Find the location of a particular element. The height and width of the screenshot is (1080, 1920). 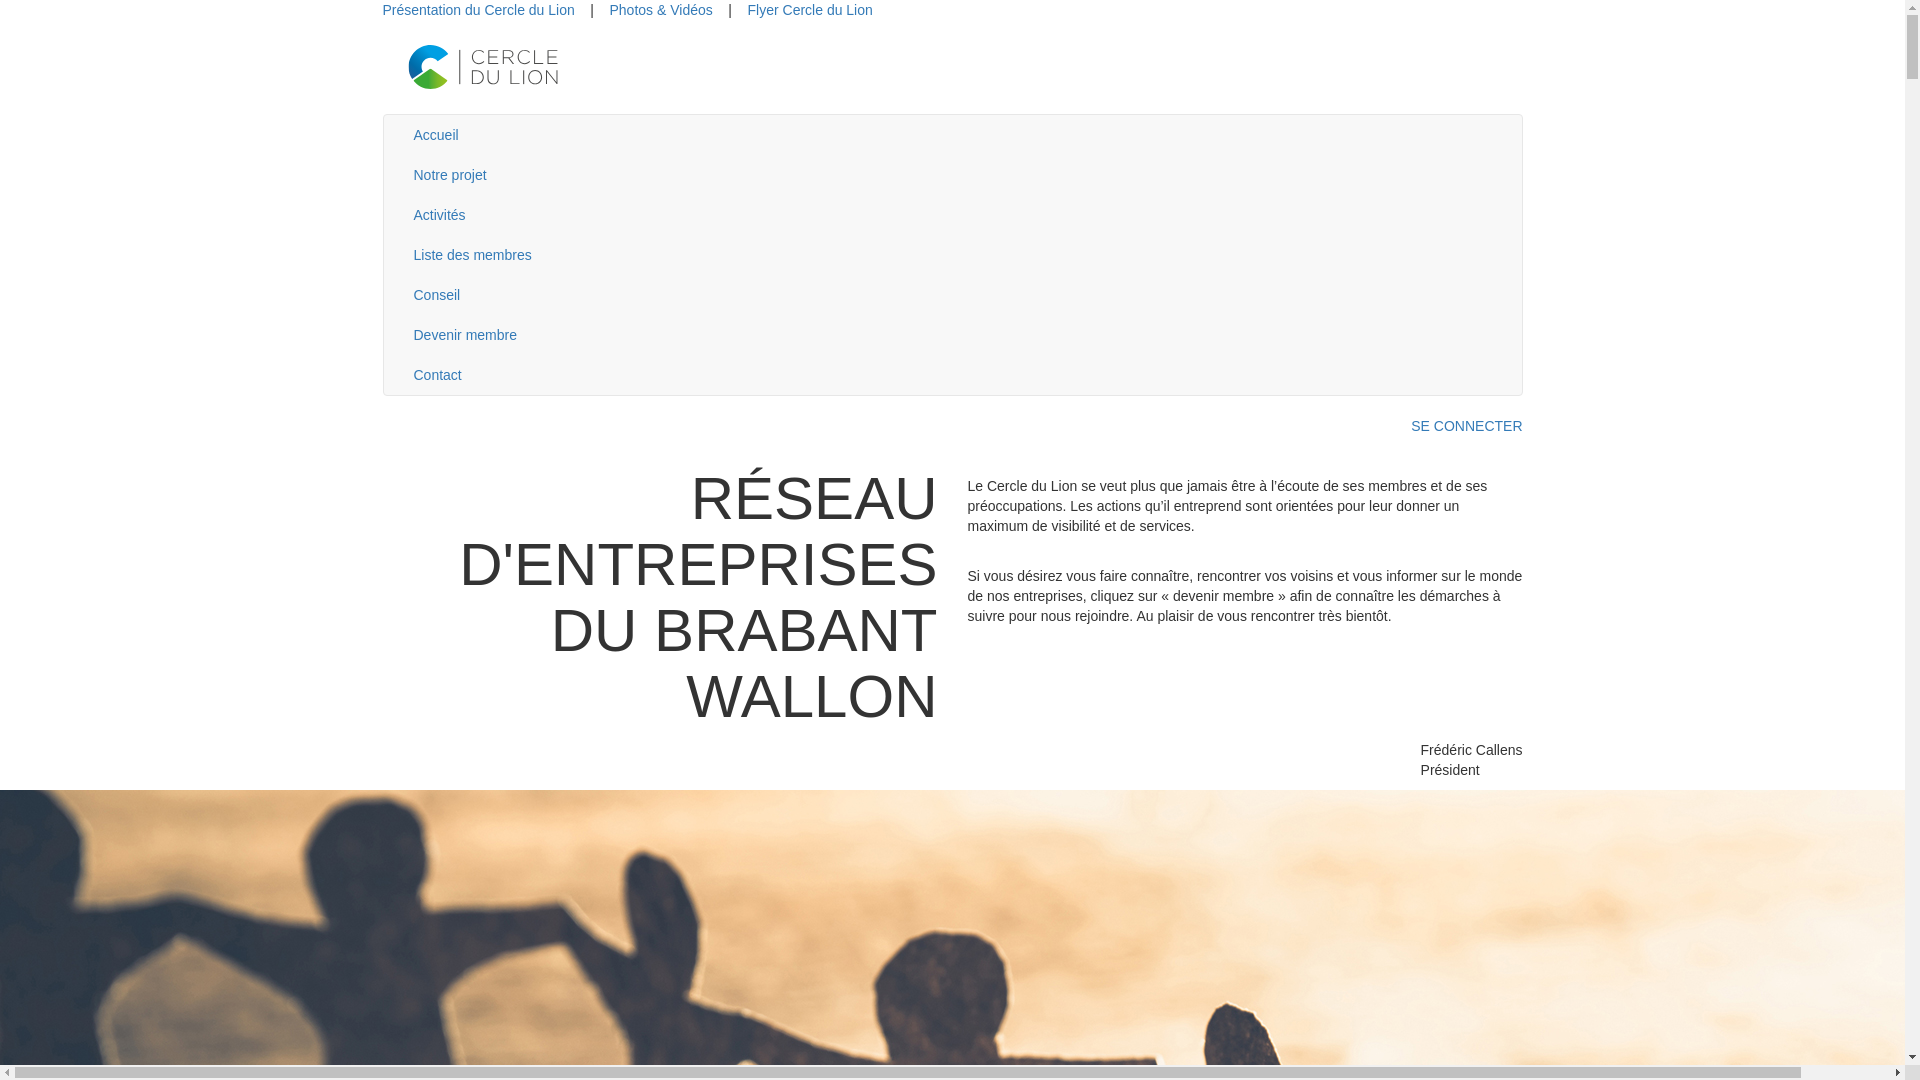

Contact is located at coordinates (952, 375).